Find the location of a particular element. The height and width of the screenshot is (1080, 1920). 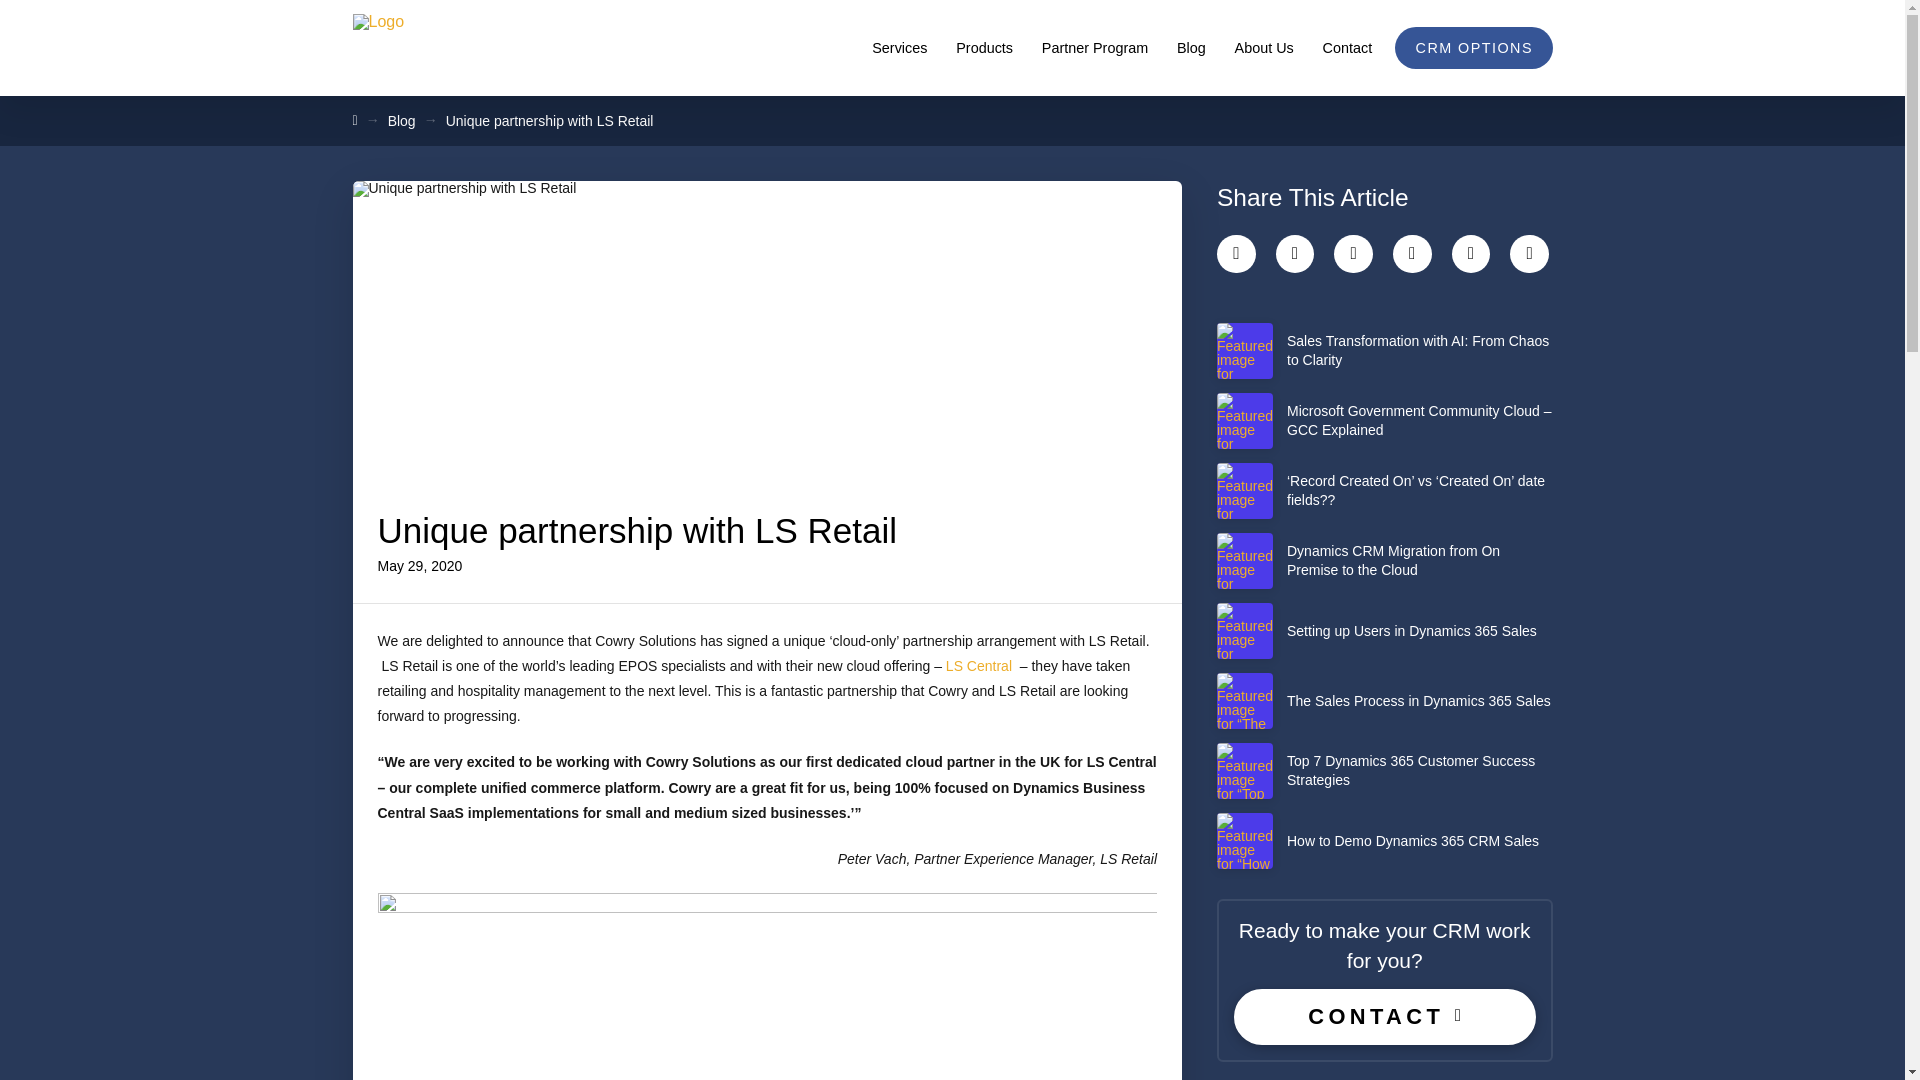

Products is located at coordinates (984, 48).